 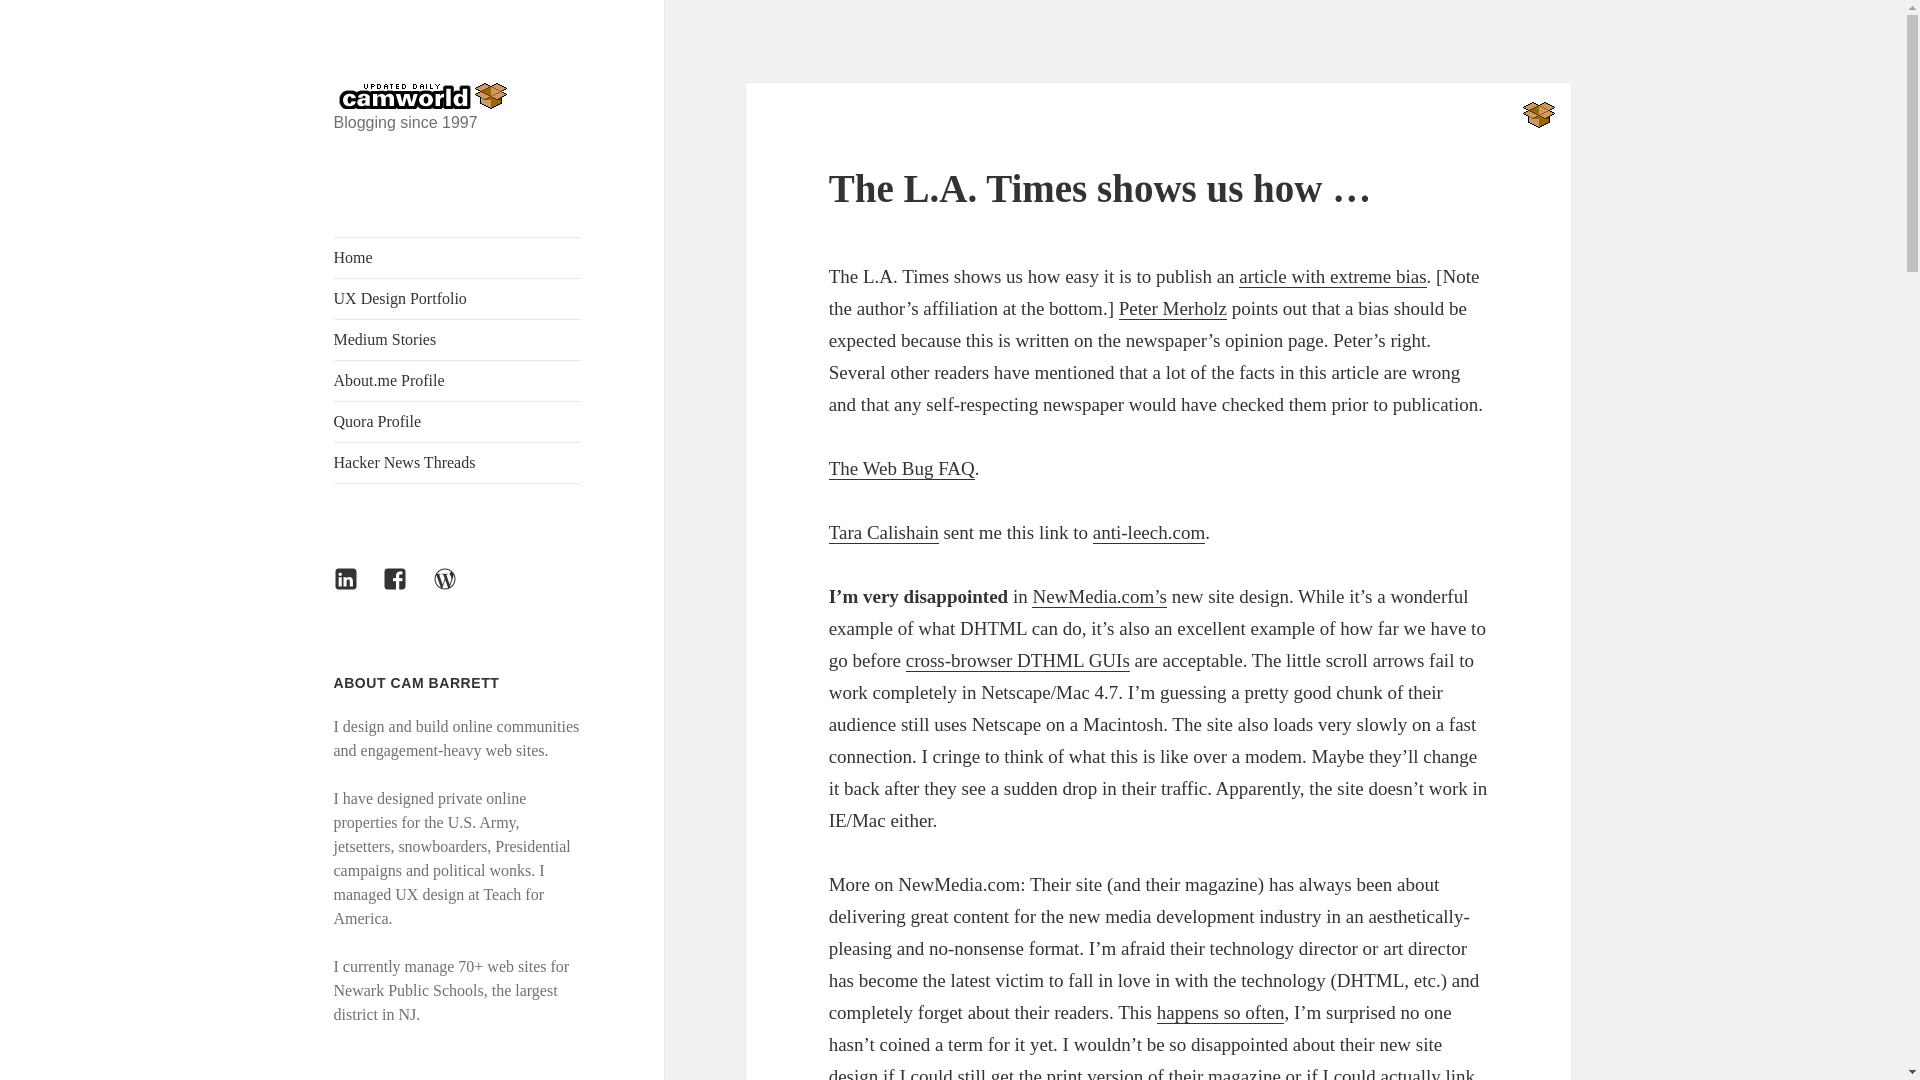 What do you see at coordinates (1172, 308) in the screenshot?
I see `Peter Merholz` at bounding box center [1172, 308].